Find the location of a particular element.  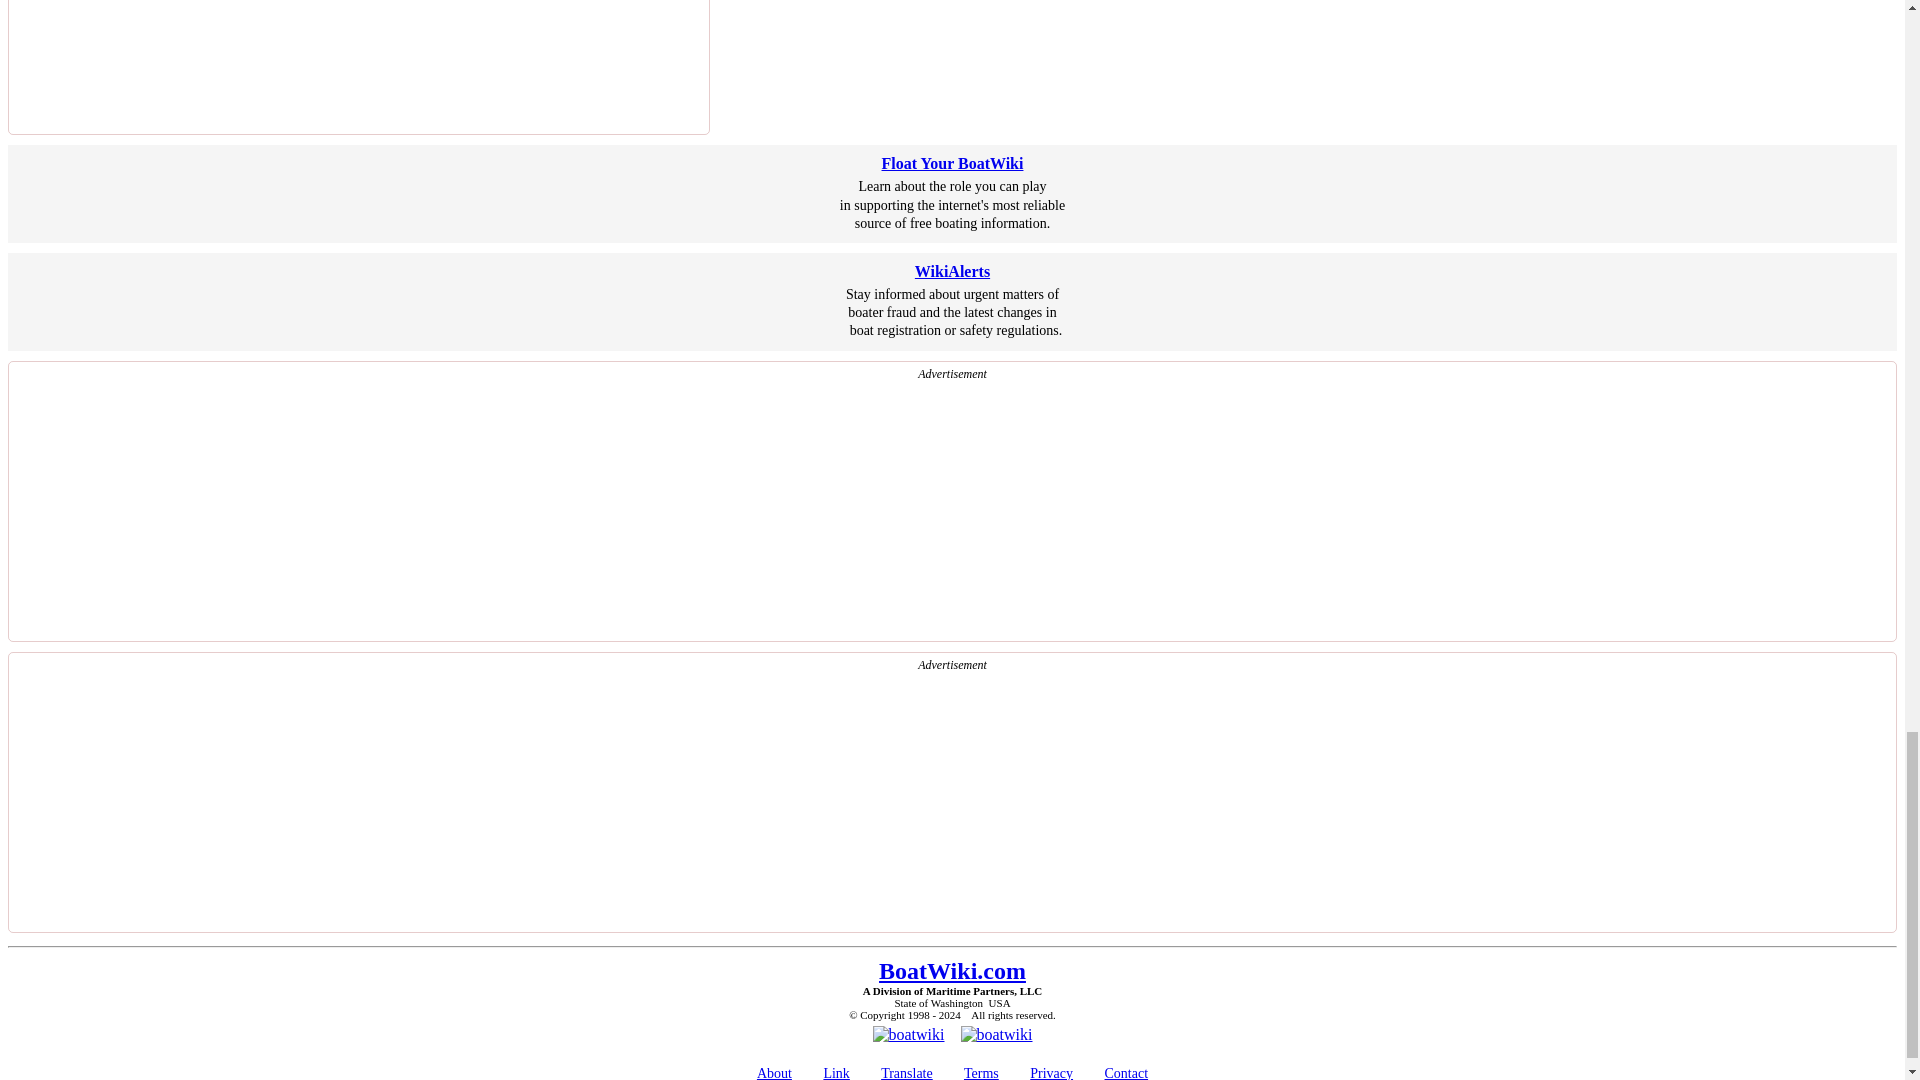

Instagram is located at coordinates (996, 1034).